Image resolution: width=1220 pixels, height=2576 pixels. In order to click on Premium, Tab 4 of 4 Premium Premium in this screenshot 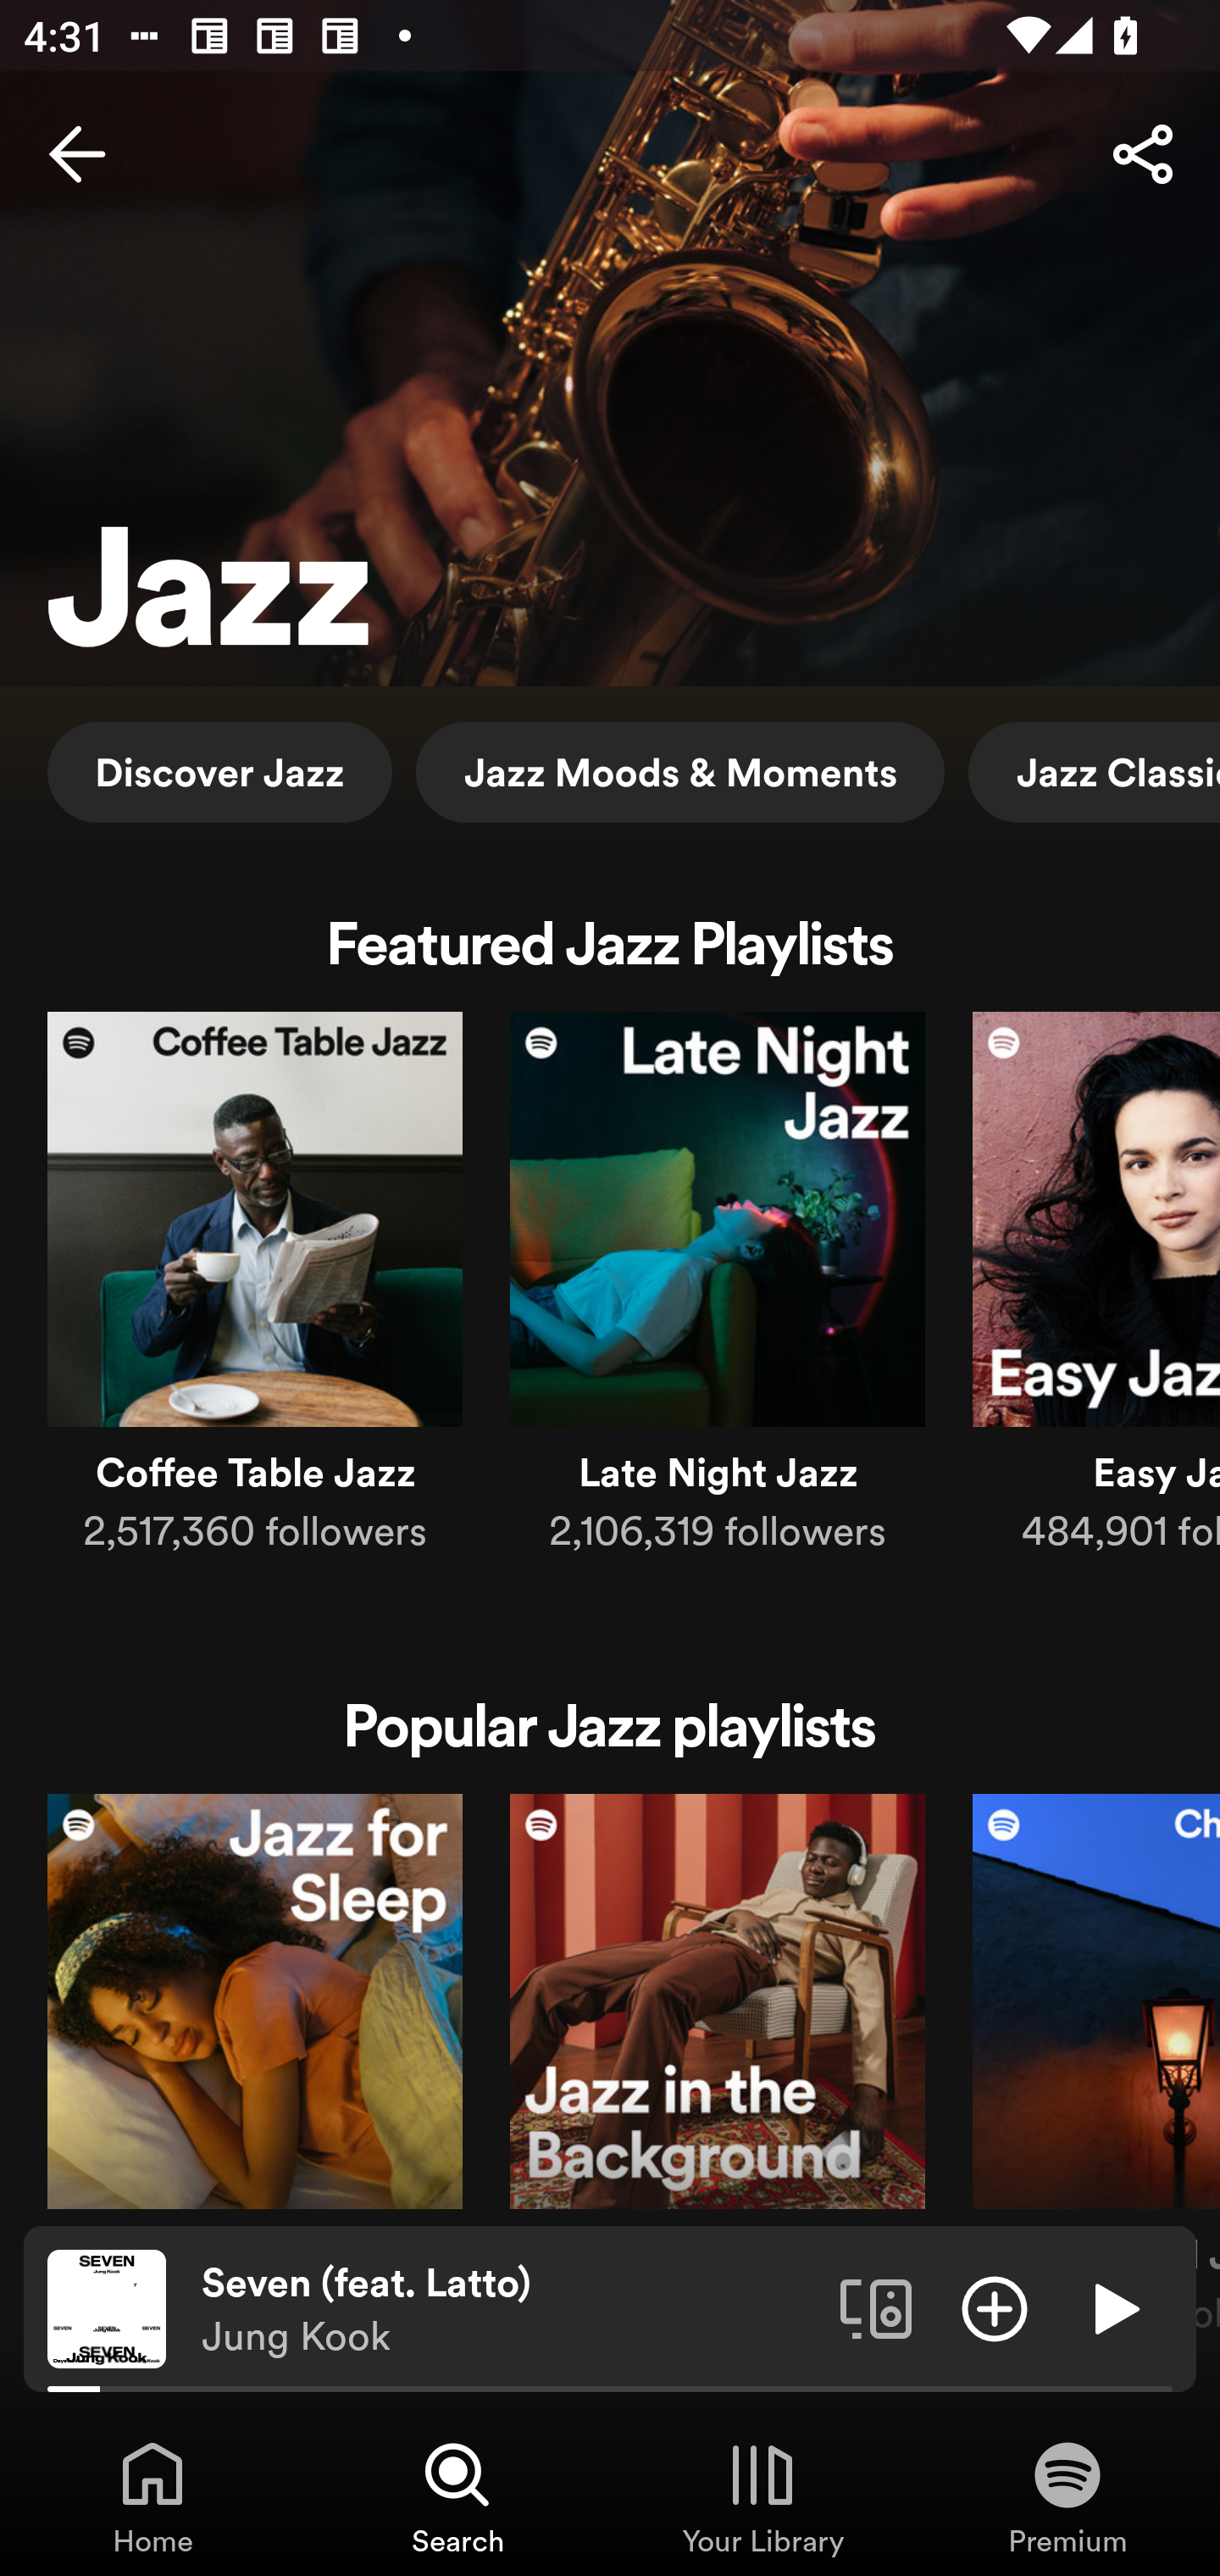, I will do `click(1067, 2496)`.